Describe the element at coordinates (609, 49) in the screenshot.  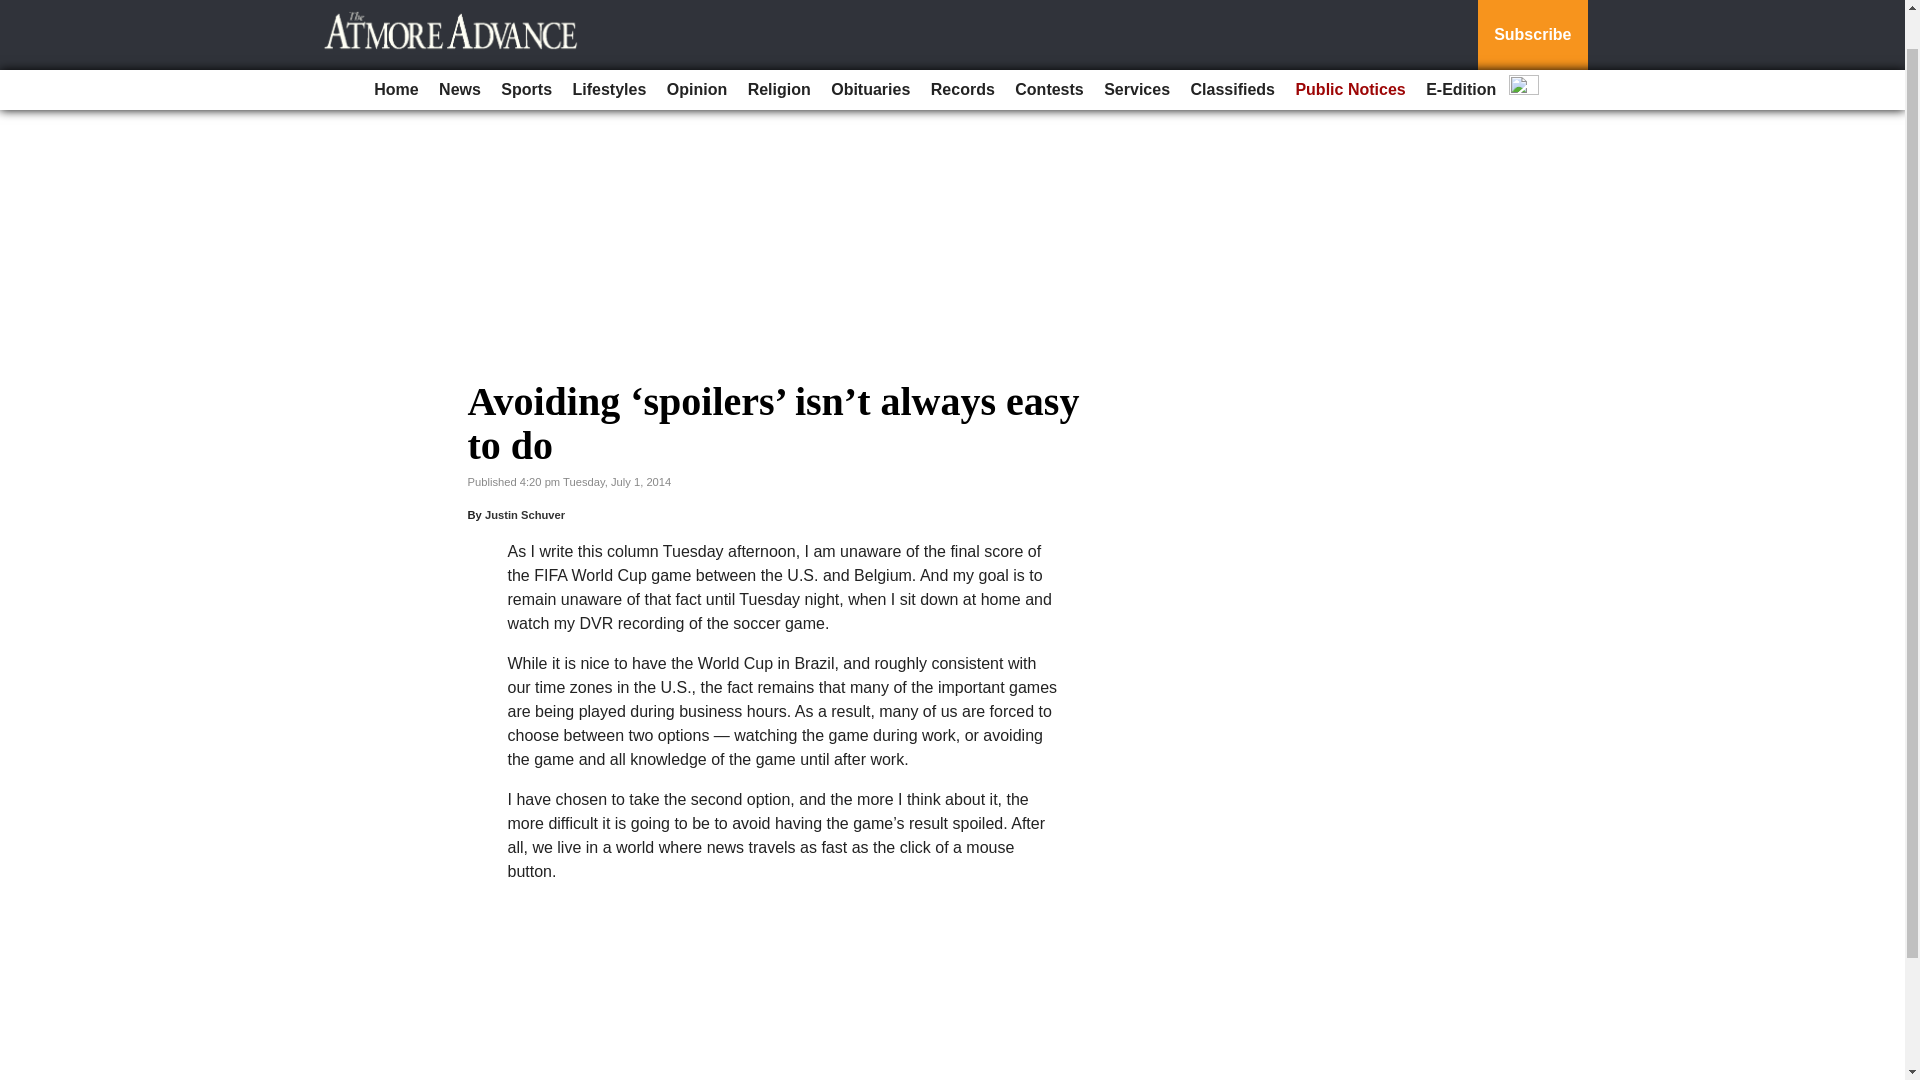
I see `Lifestyles` at that location.